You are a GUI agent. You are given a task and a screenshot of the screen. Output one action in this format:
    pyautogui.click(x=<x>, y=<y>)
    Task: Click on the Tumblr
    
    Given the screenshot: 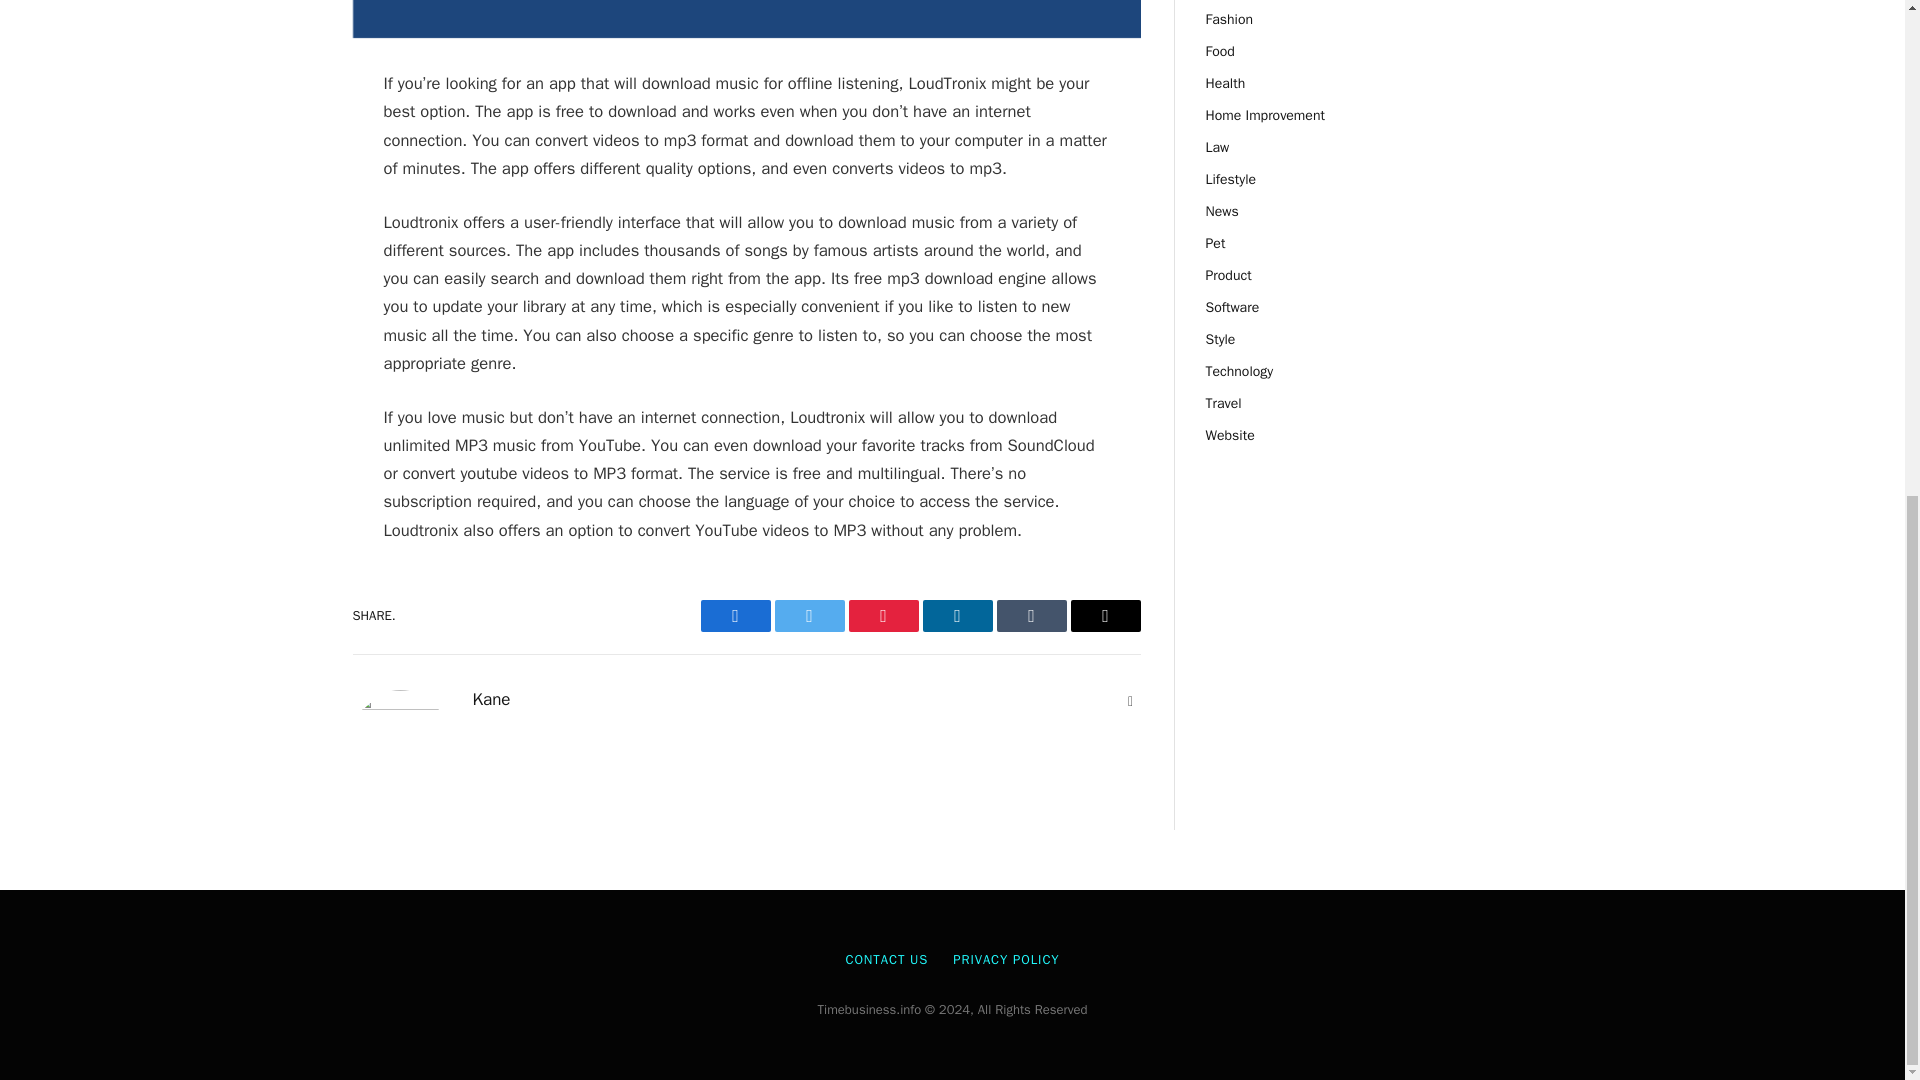 What is the action you would take?
    pyautogui.click(x=1030, y=616)
    